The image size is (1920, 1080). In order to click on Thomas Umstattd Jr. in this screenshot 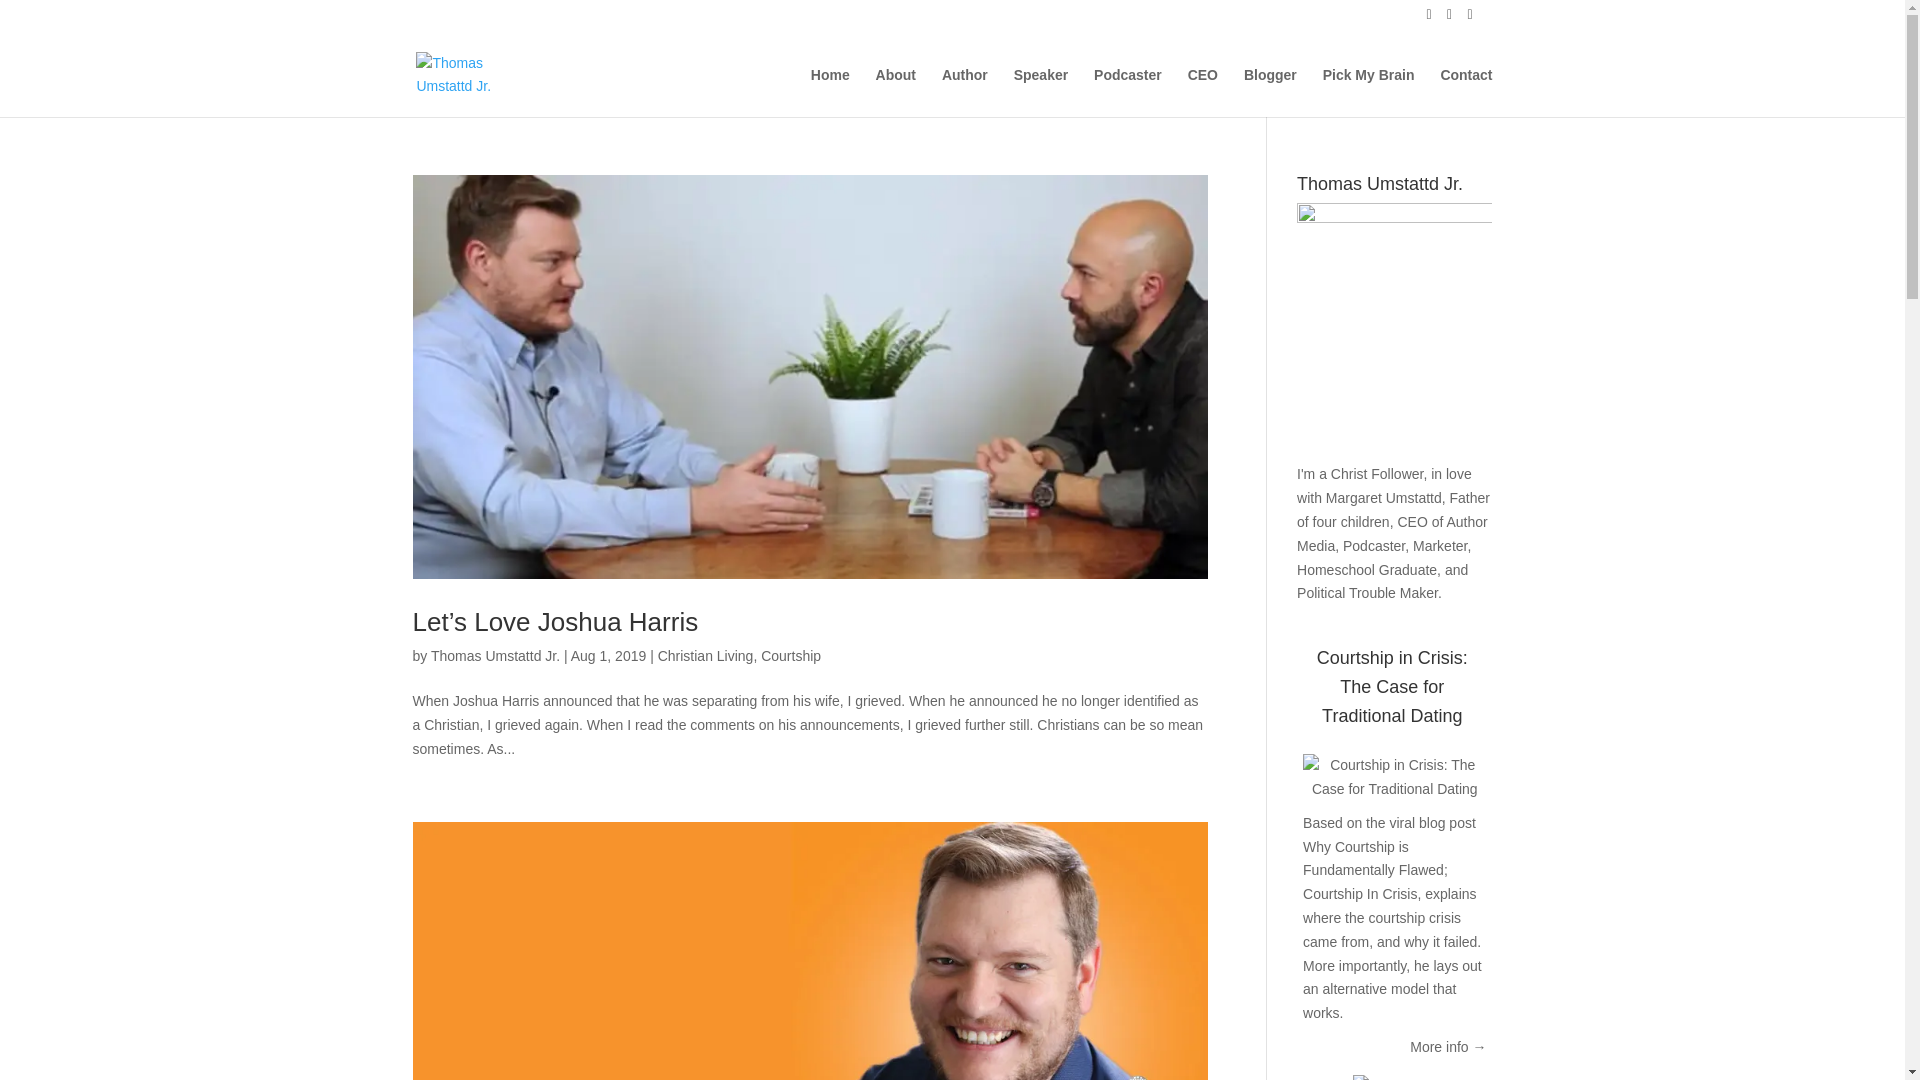, I will do `click(495, 656)`.